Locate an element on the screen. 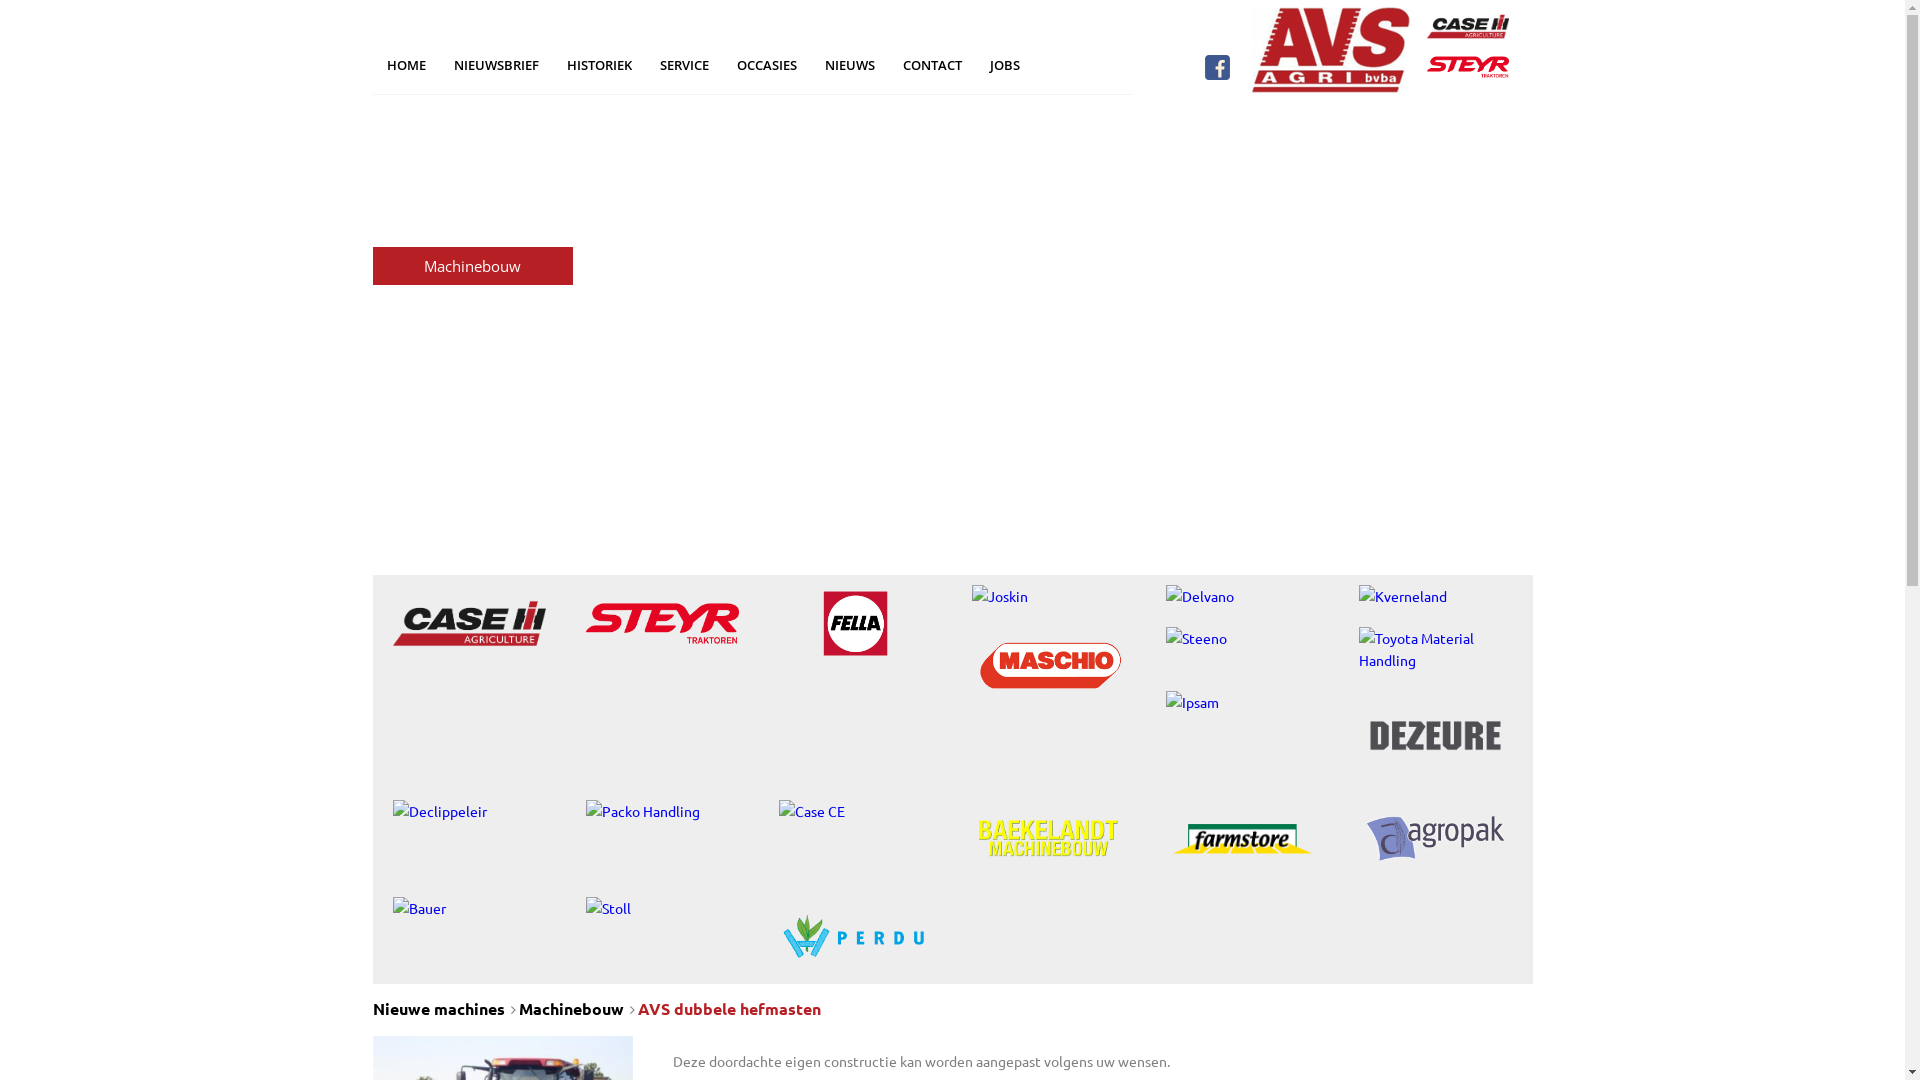 This screenshot has width=1920, height=1080. Steyr fanshop is located at coordinates (472, 380).